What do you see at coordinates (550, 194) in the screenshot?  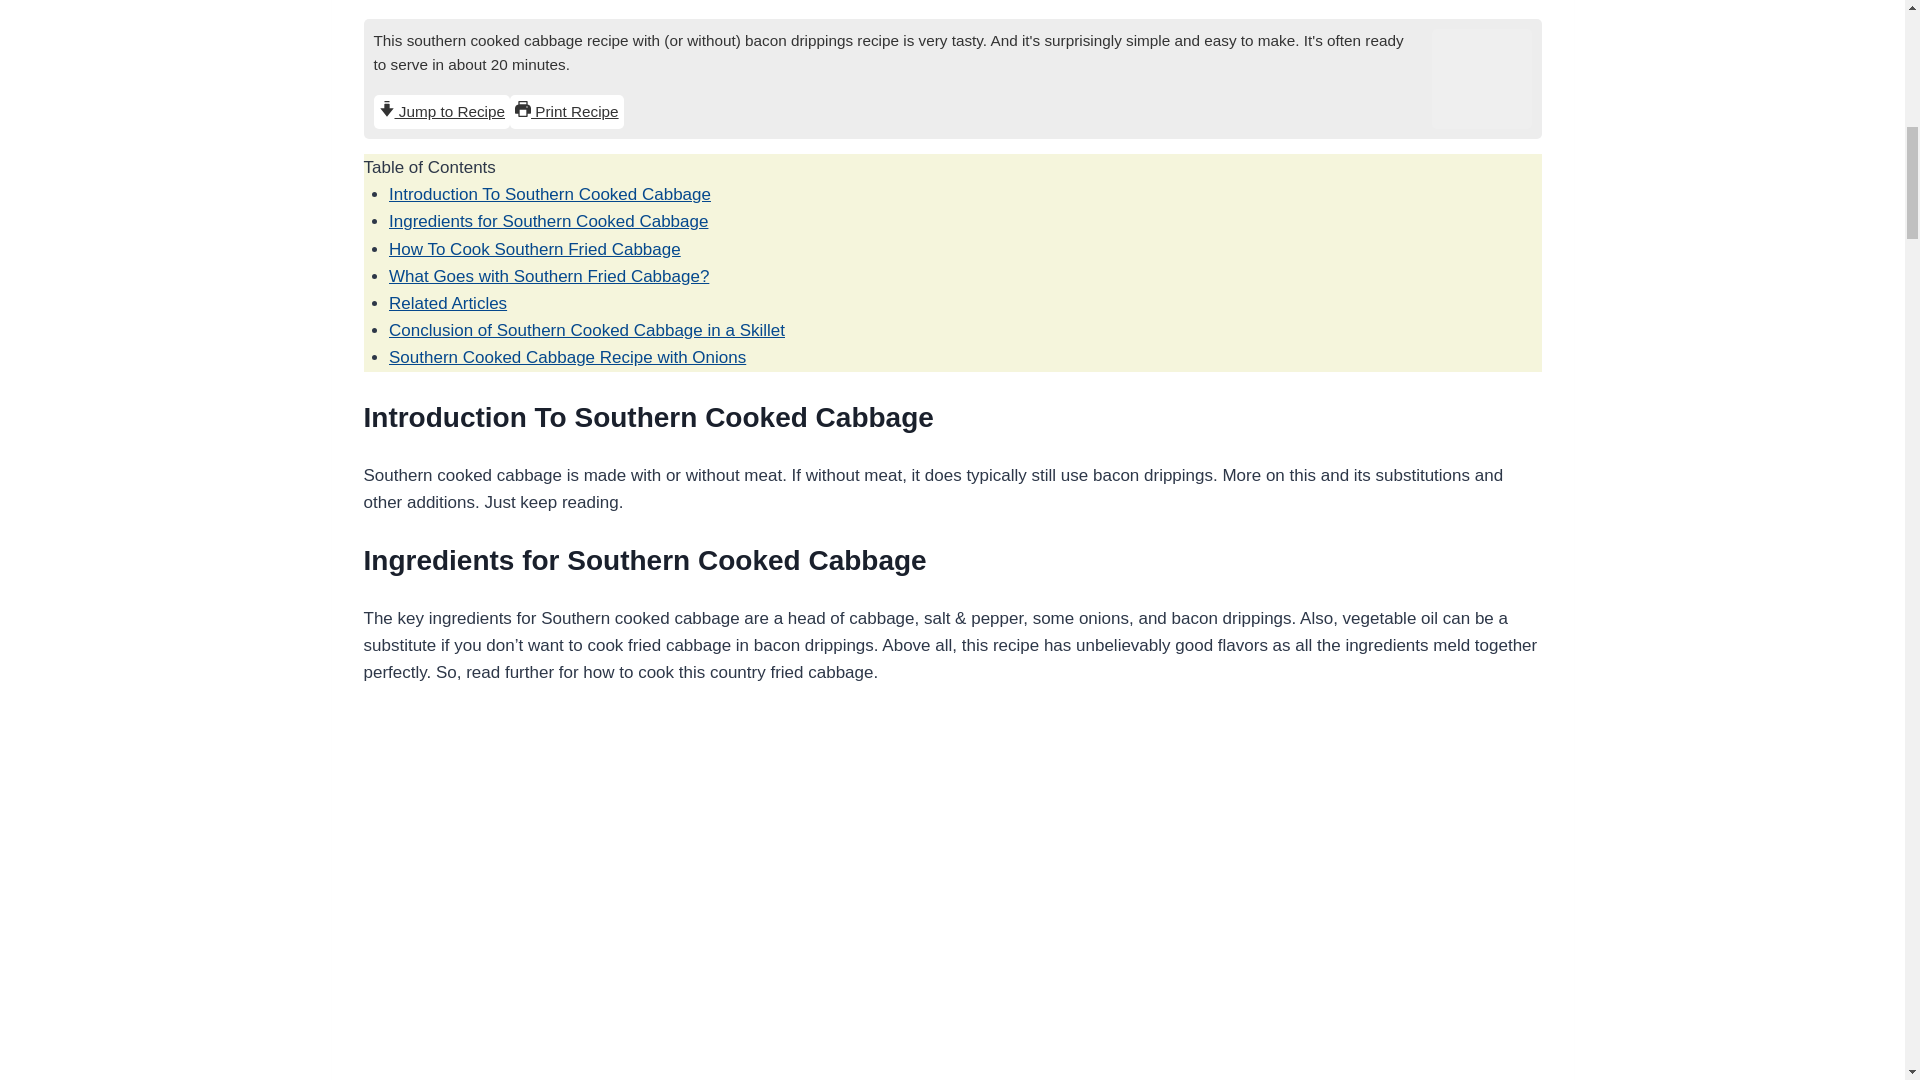 I see `Introduction To Southern Cooked Cabbage` at bounding box center [550, 194].